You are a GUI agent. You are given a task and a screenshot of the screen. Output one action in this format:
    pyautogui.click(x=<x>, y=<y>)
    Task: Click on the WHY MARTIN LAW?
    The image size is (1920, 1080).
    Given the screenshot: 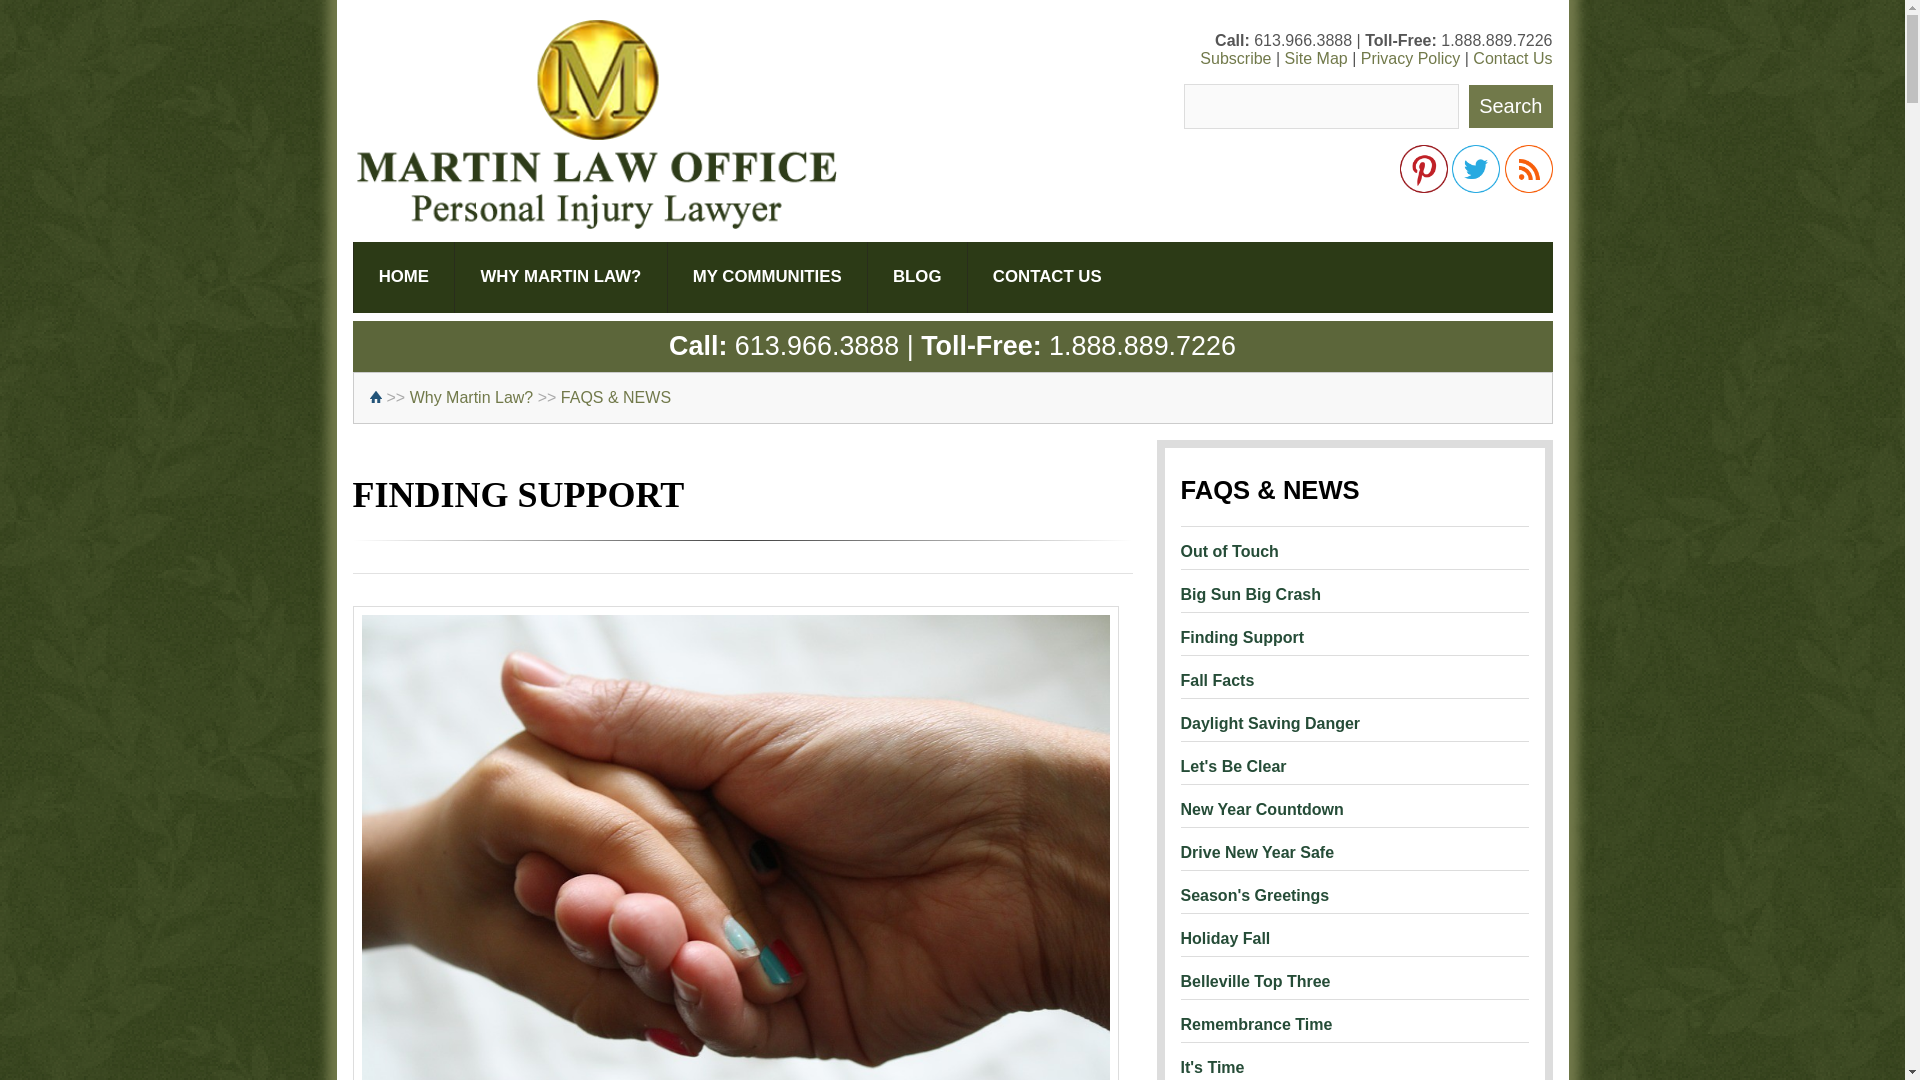 What is the action you would take?
    pyautogui.click(x=560, y=276)
    